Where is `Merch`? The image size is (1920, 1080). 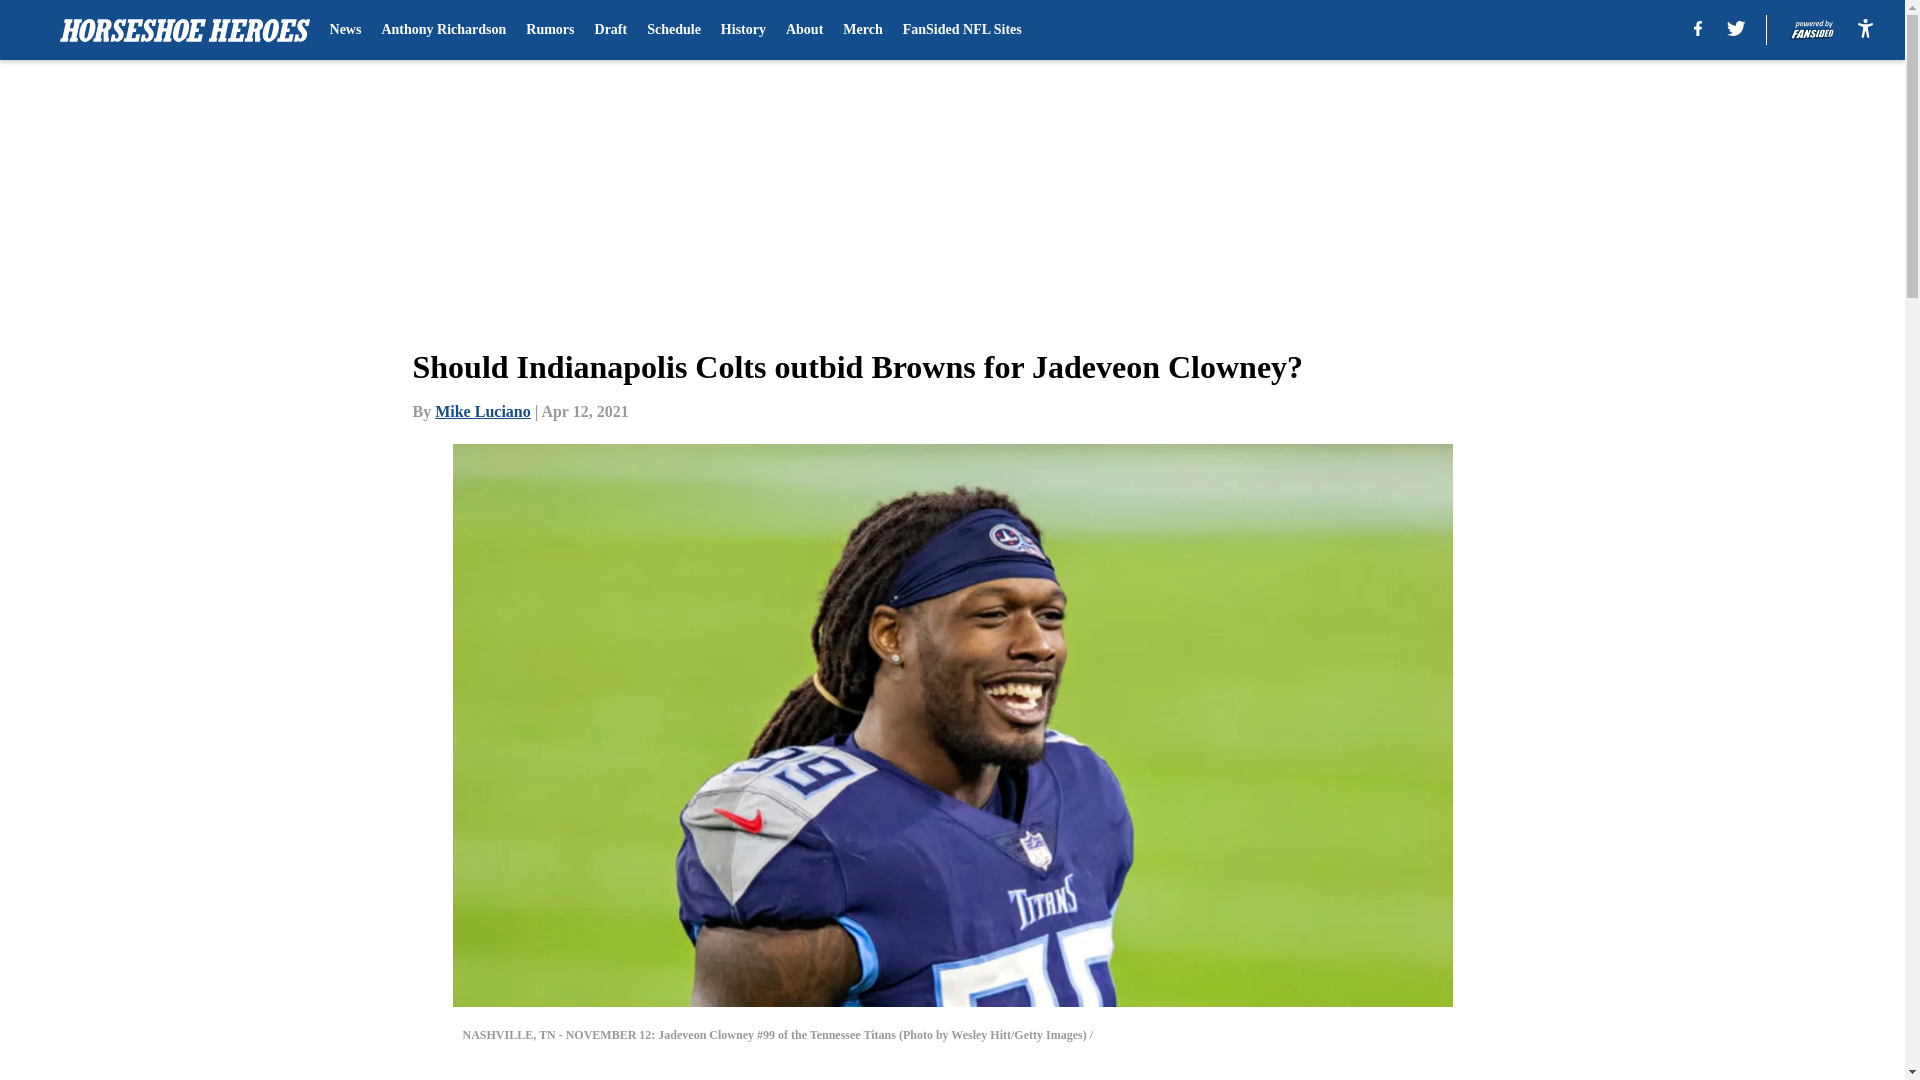 Merch is located at coordinates (862, 30).